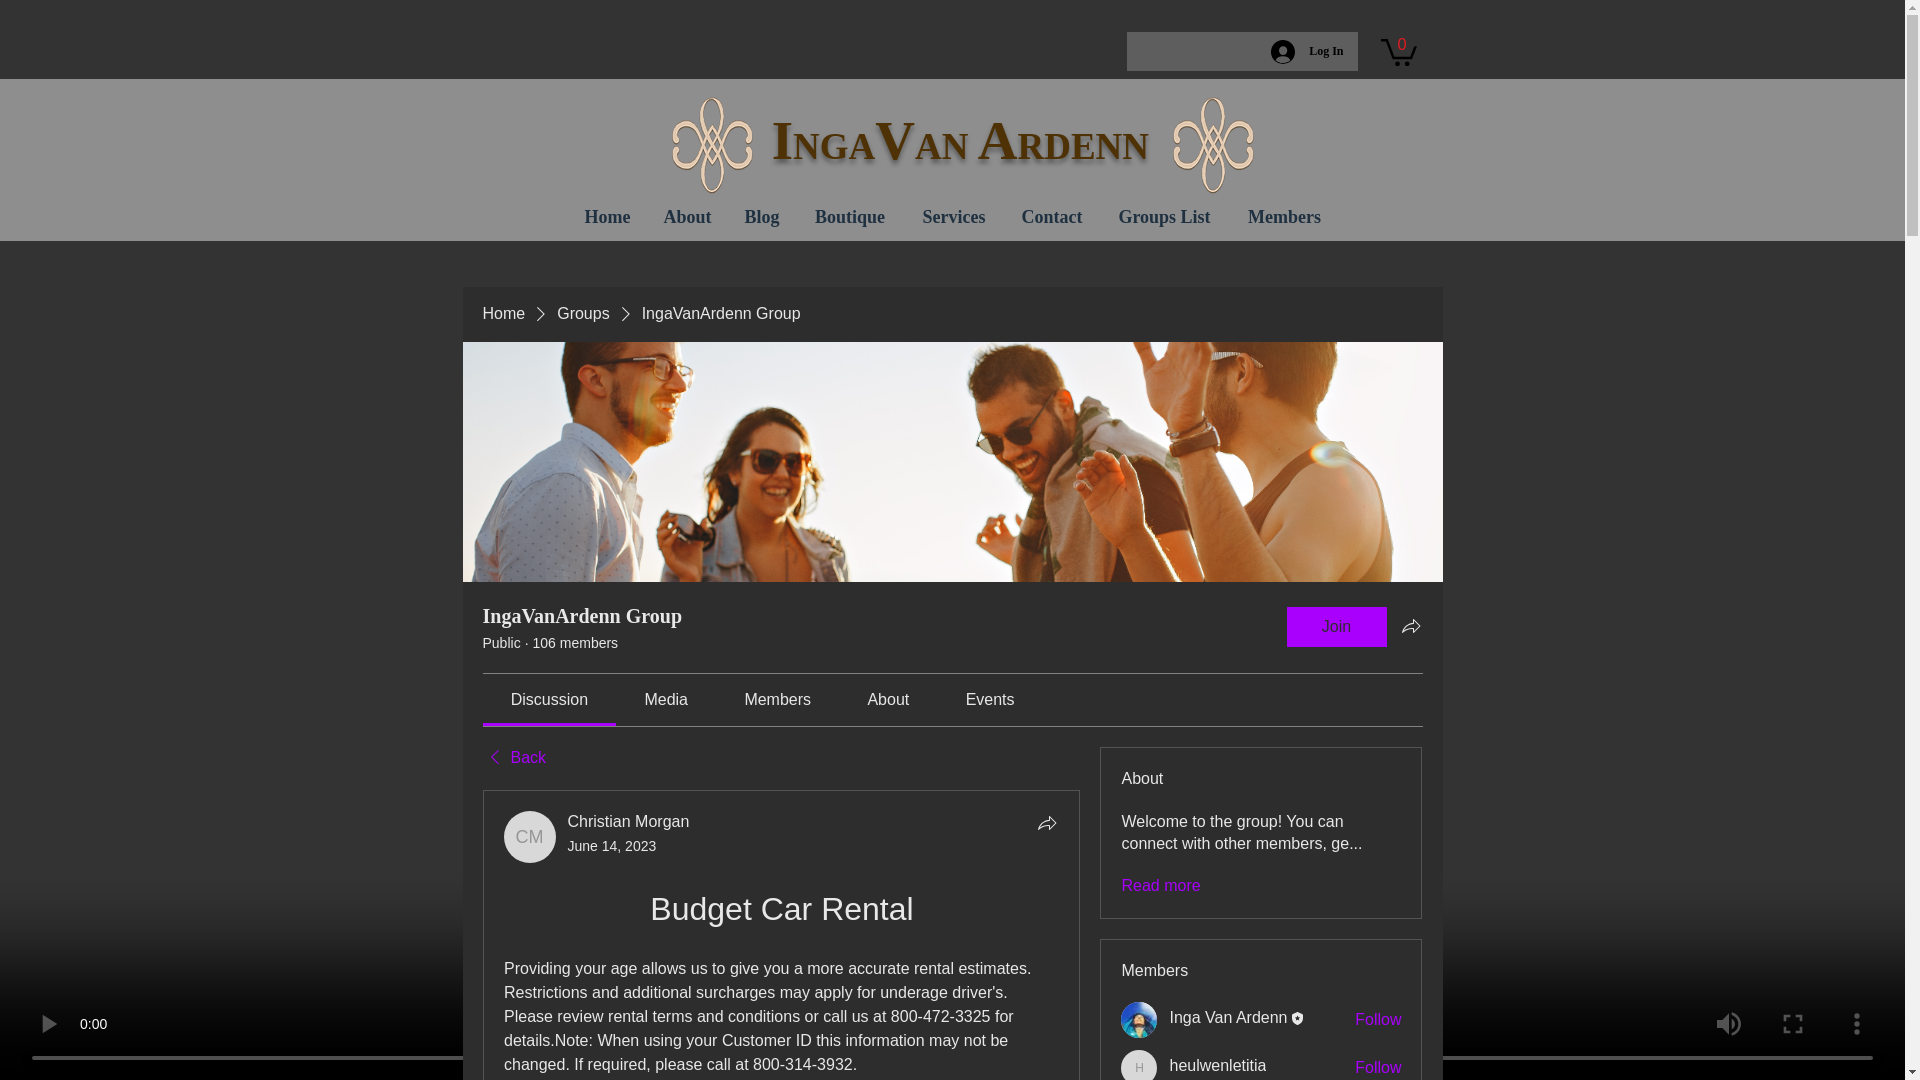  Describe the element at coordinates (1398, 50) in the screenshot. I see `0` at that location.